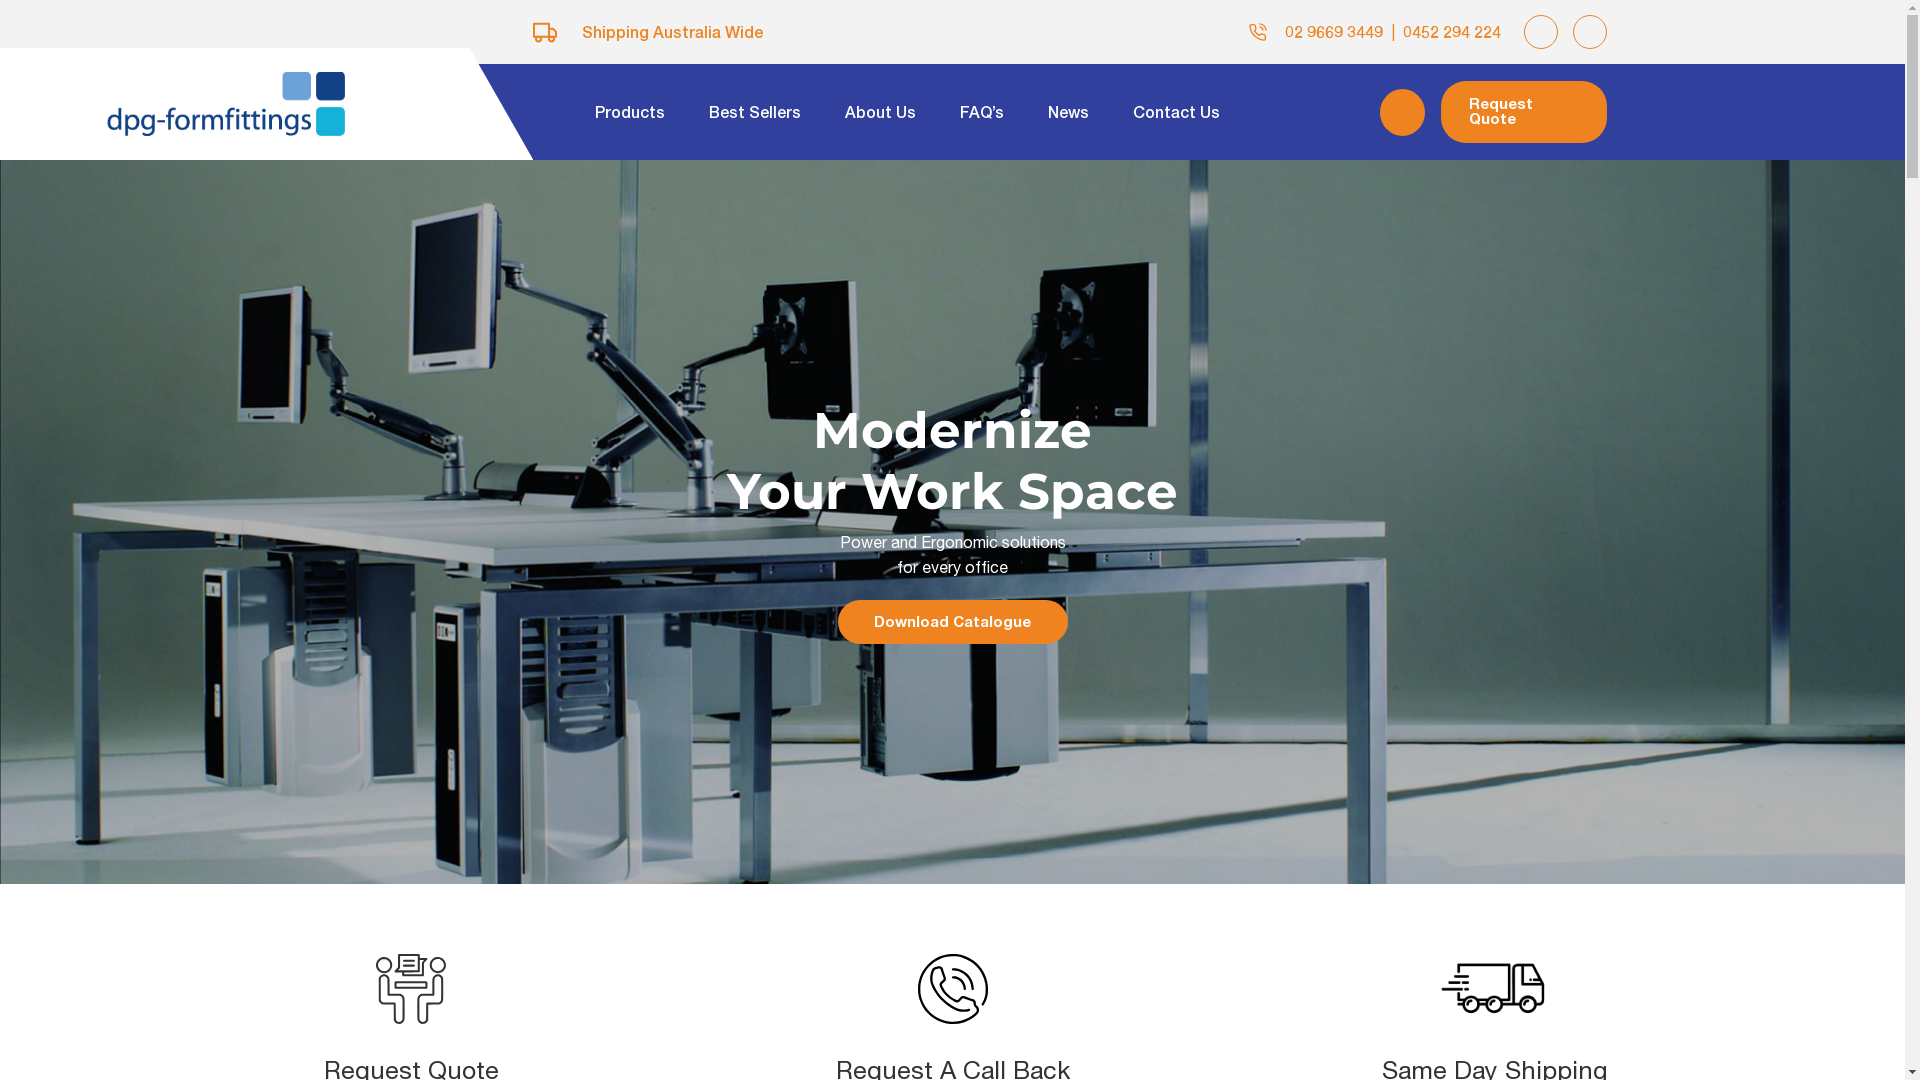 This screenshot has width=1920, height=1080. What do you see at coordinates (880, 112) in the screenshot?
I see `About Us` at bounding box center [880, 112].